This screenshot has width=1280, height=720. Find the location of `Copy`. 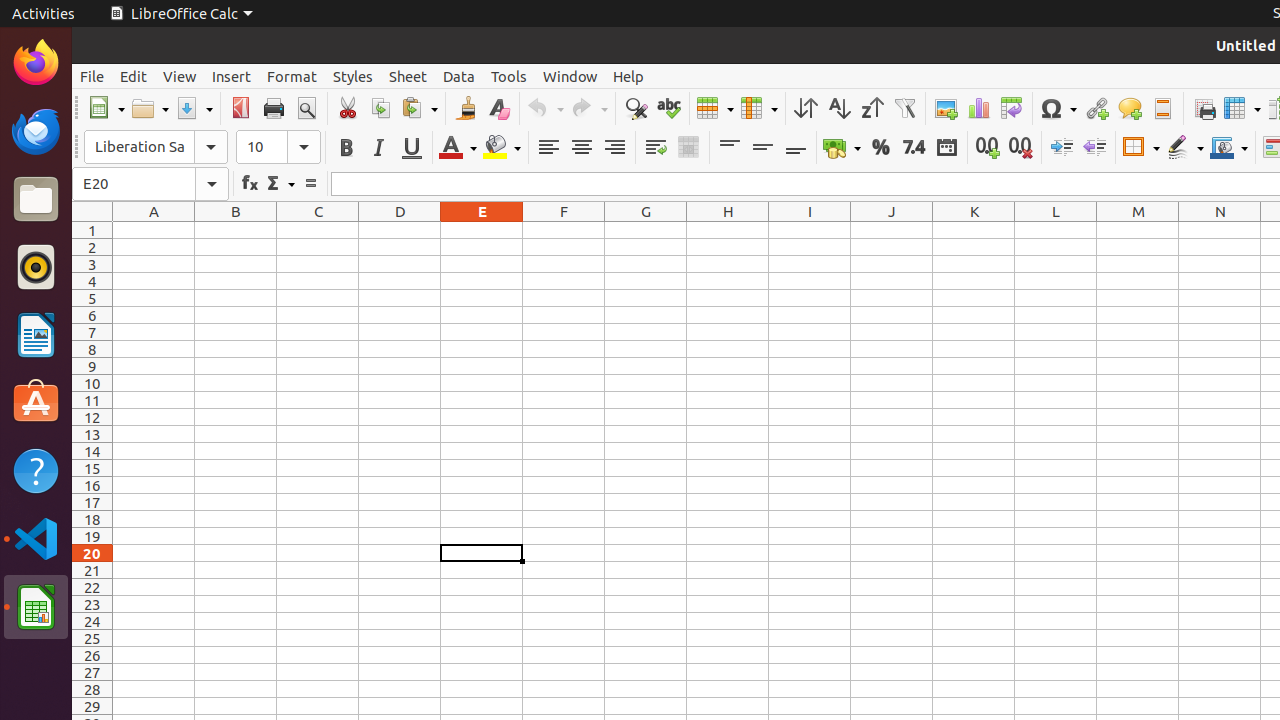

Copy is located at coordinates (380, 108).